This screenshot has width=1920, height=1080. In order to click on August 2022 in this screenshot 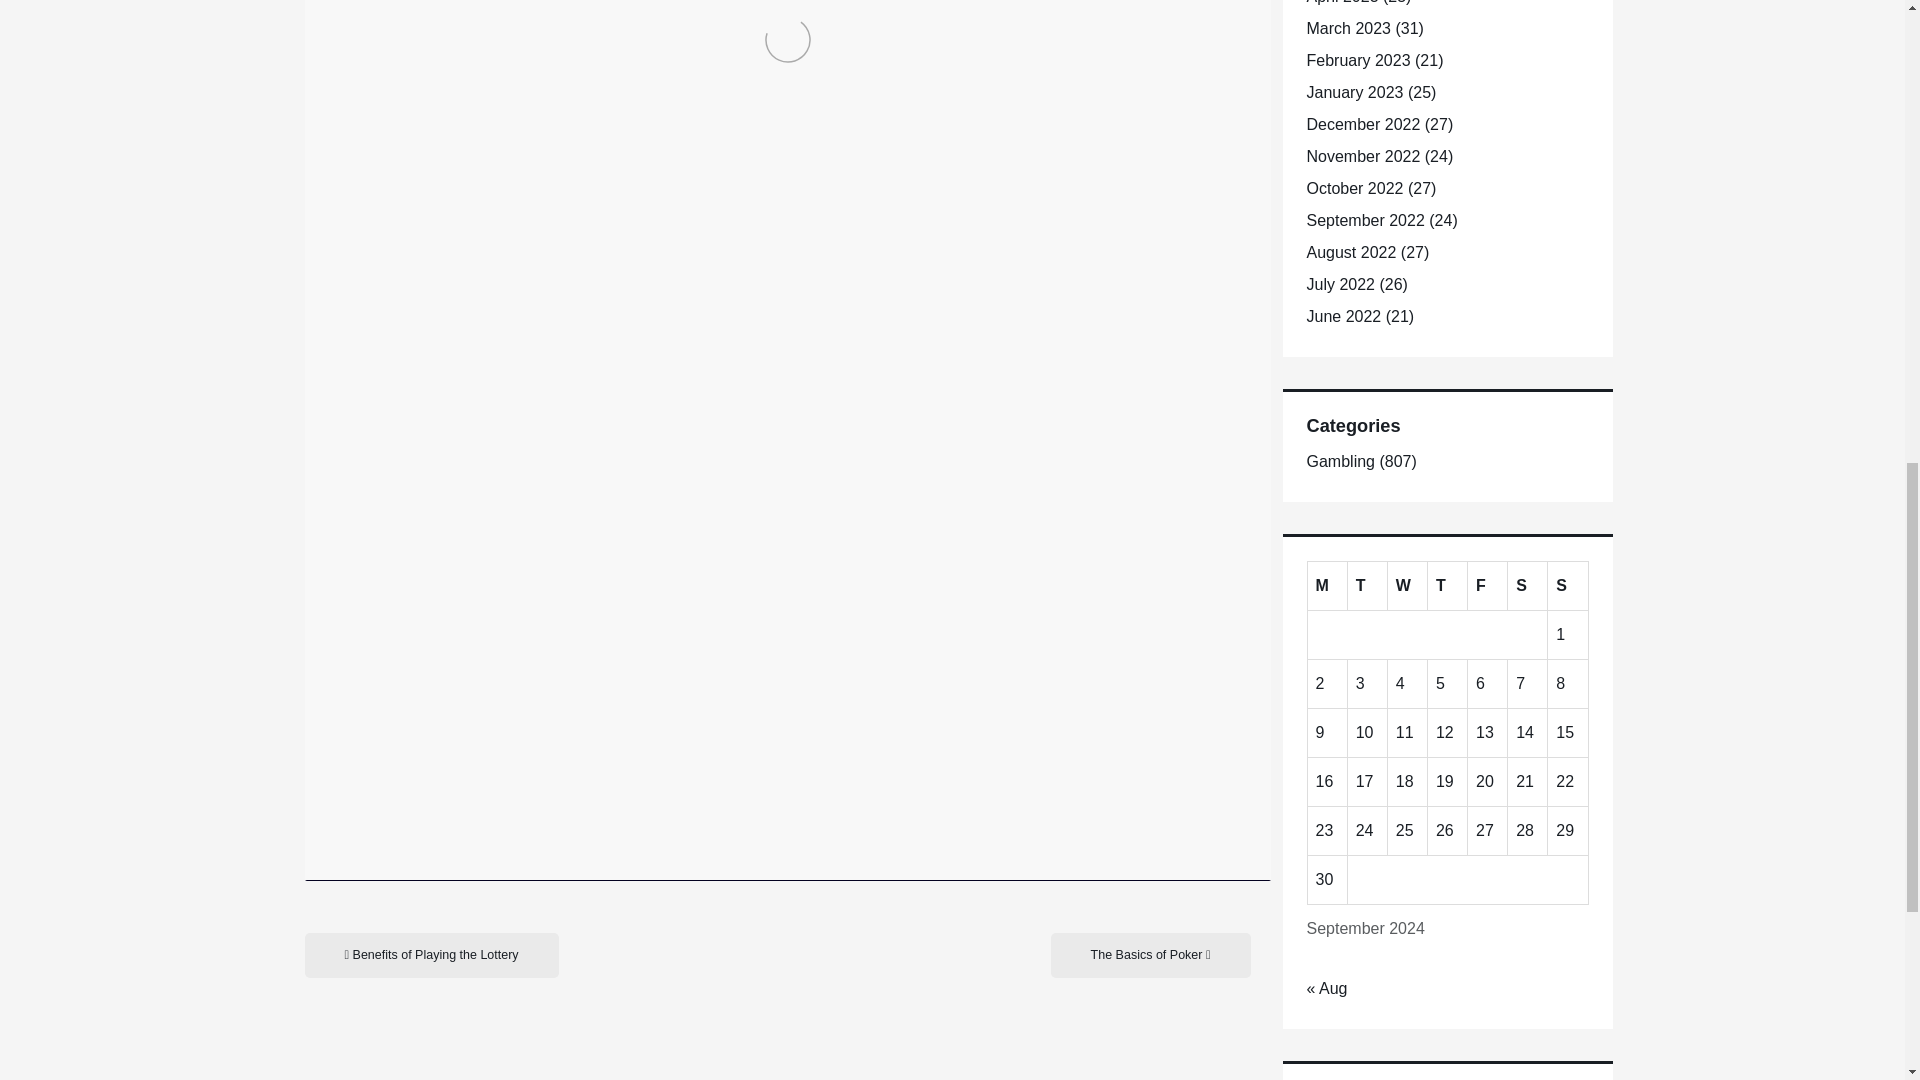, I will do `click(1350, 252)`.